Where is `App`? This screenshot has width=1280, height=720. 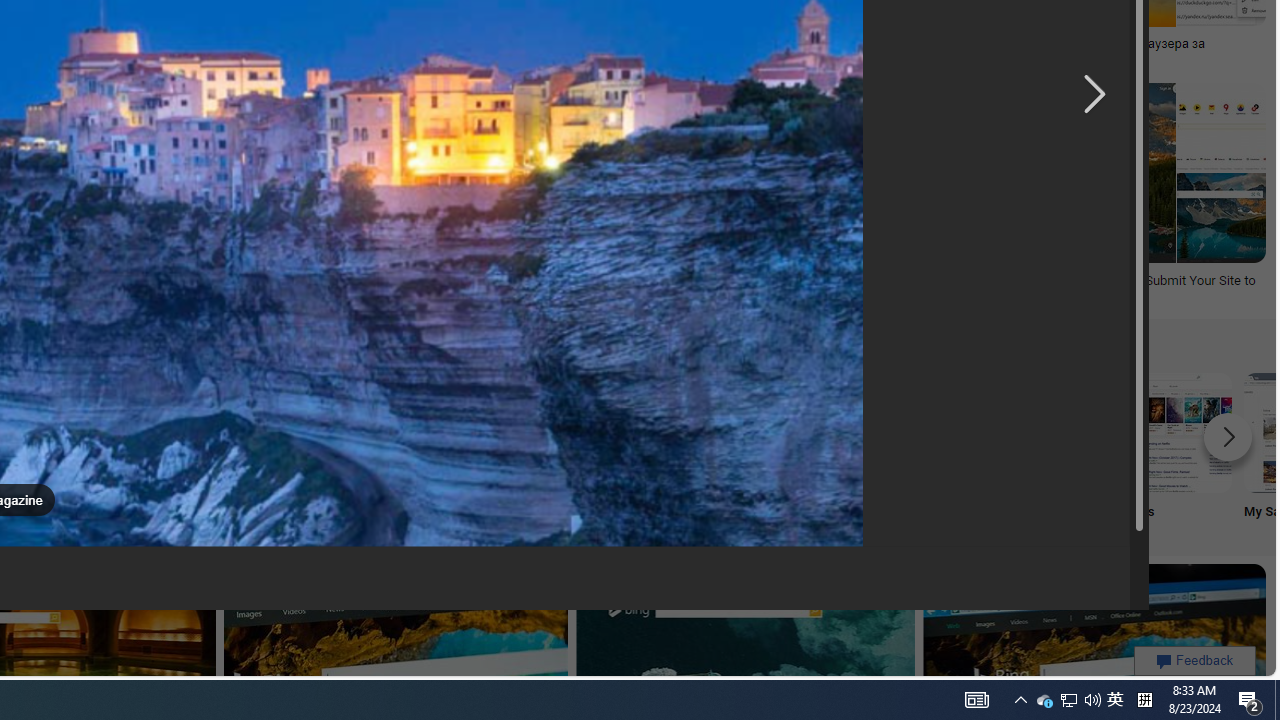
App is located at coordinates (512, 450).